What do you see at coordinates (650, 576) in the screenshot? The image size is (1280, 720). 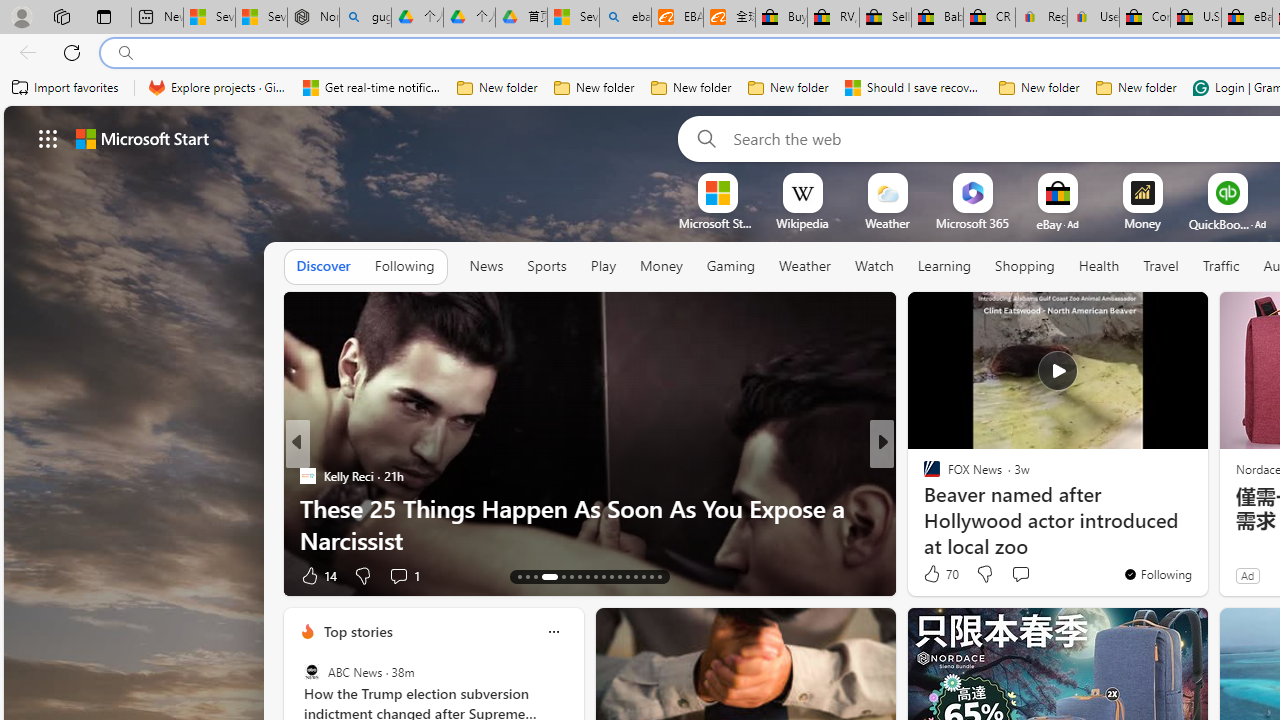 I see `AutomationID: tab-34` at bounding box center [650, 576].